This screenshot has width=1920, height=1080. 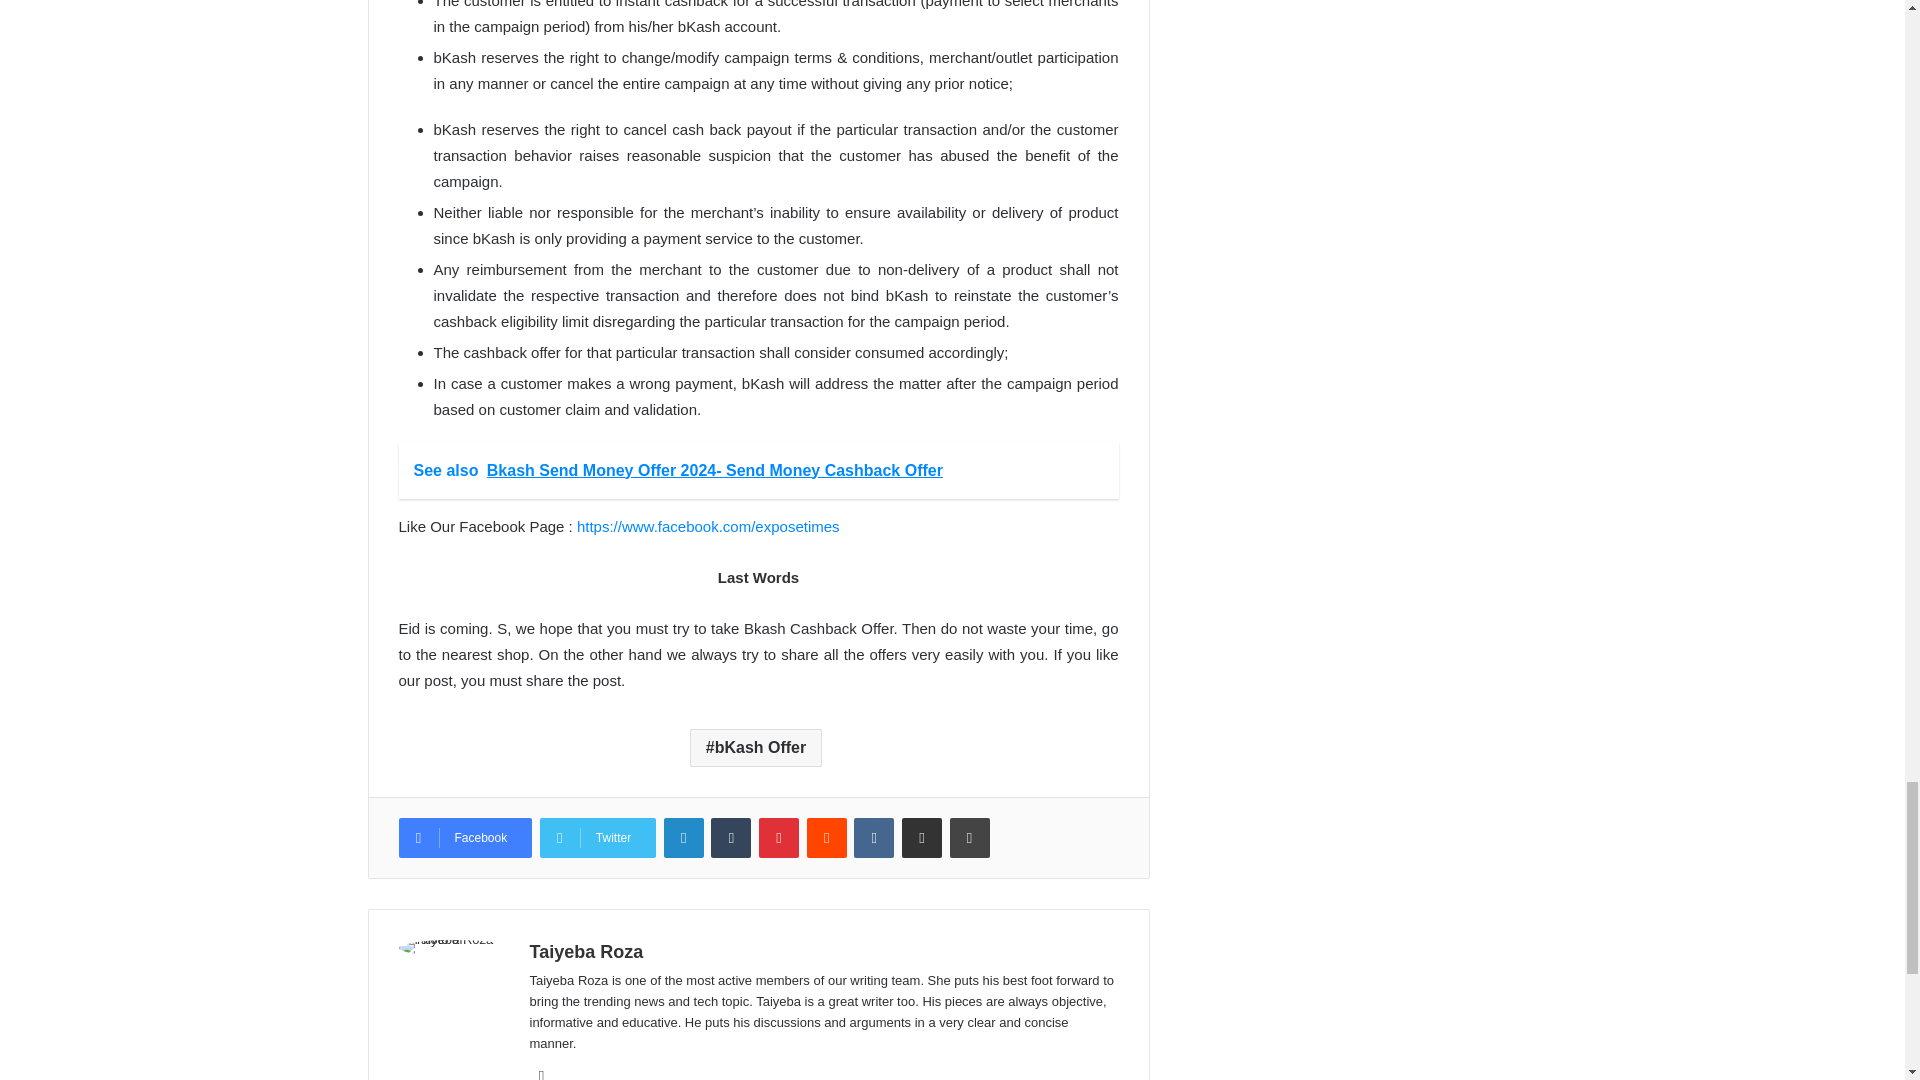 I want to click on Facebook, so click(x=464, y=837).